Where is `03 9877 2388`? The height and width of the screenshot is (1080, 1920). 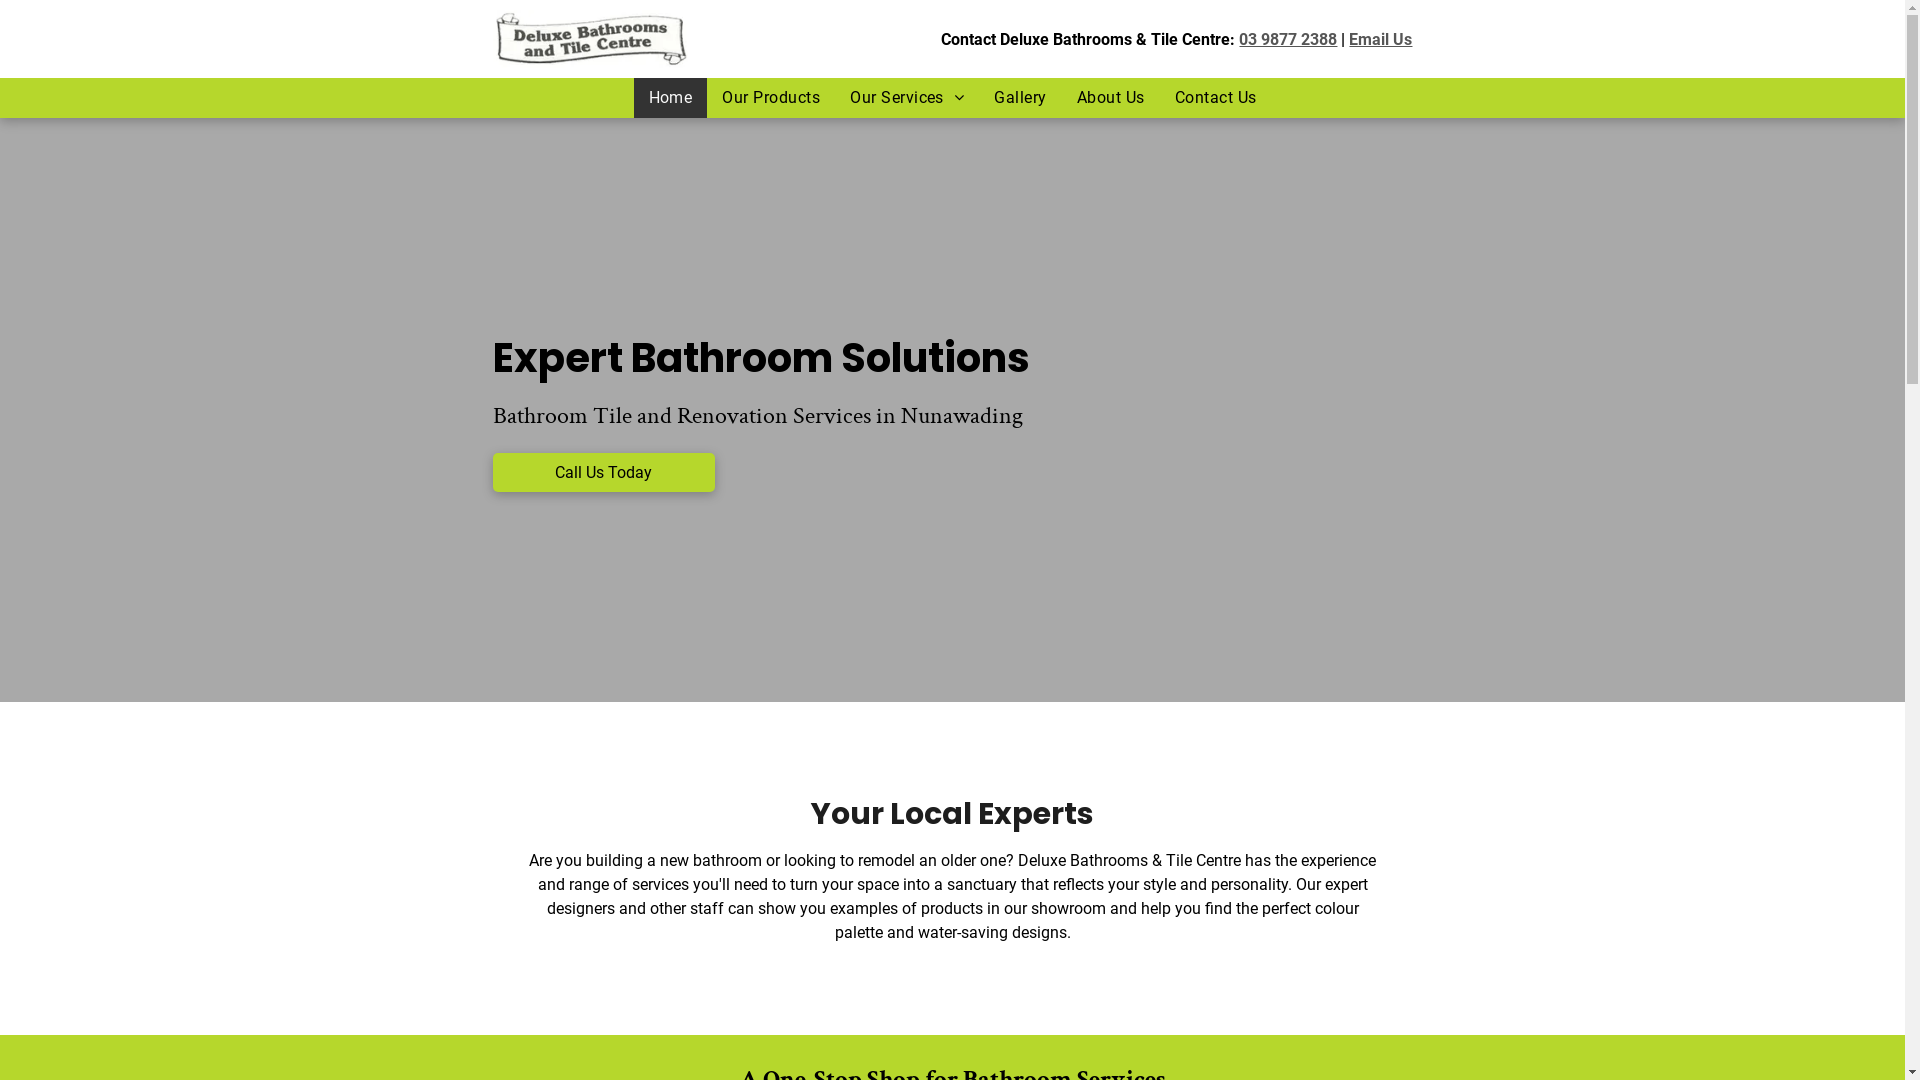 03 9877 2388 is located at coordinates (1288, 40).